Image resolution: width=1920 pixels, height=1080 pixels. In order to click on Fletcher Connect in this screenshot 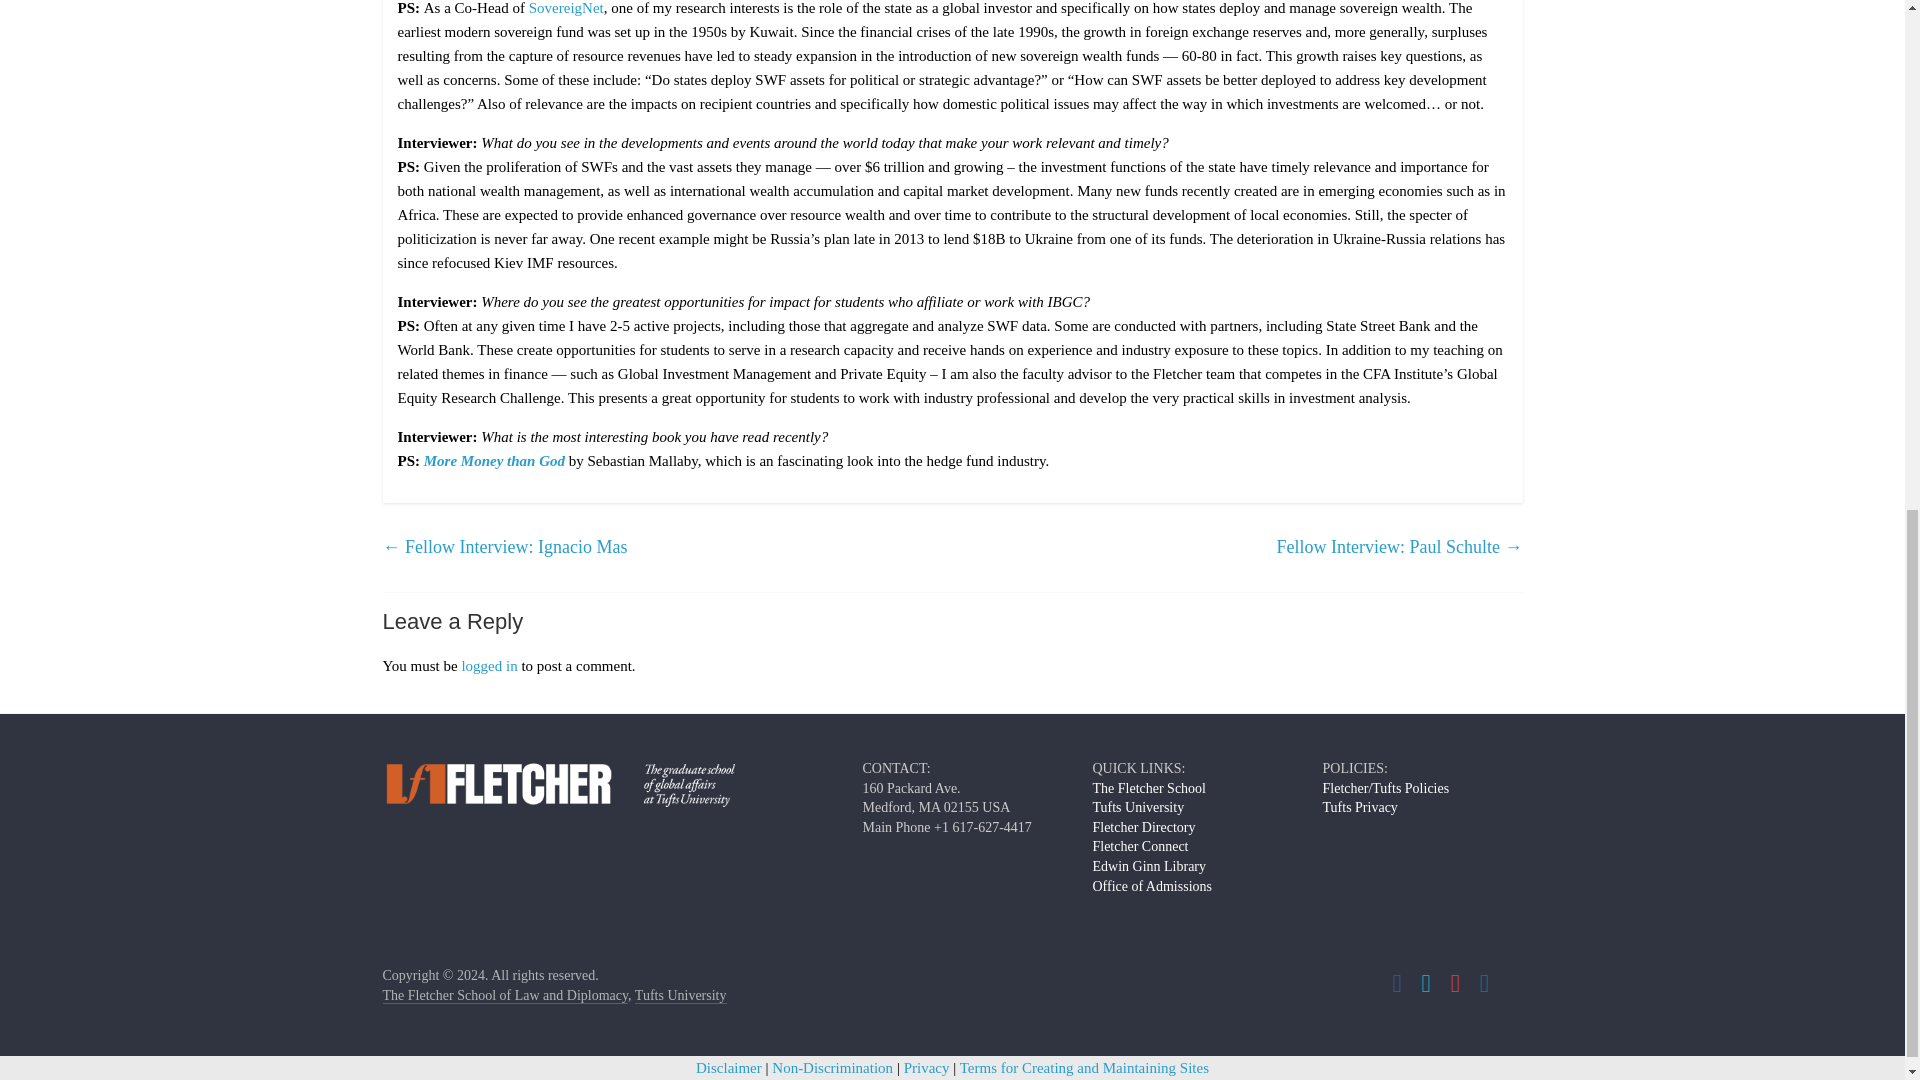, I will do `click(1140, 846)`.